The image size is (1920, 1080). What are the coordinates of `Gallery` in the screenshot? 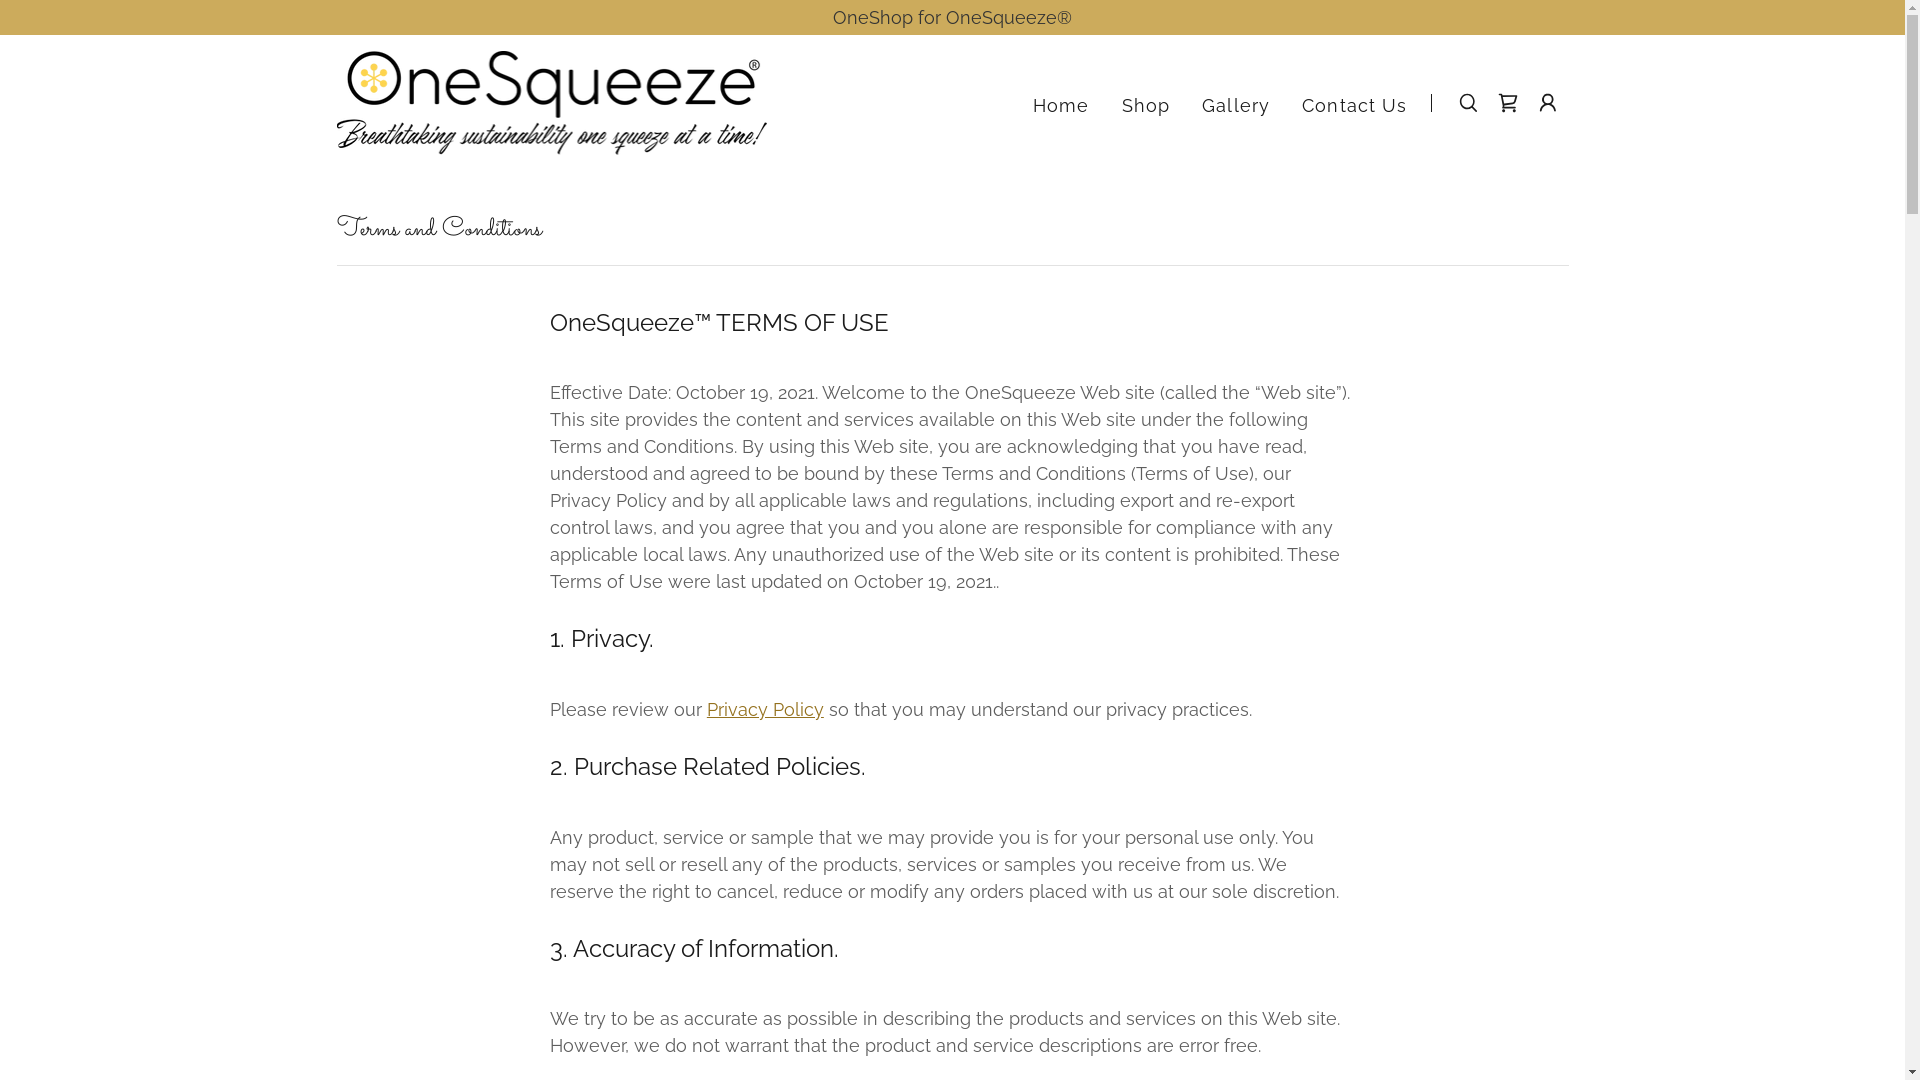 It's located at (1236, 106).